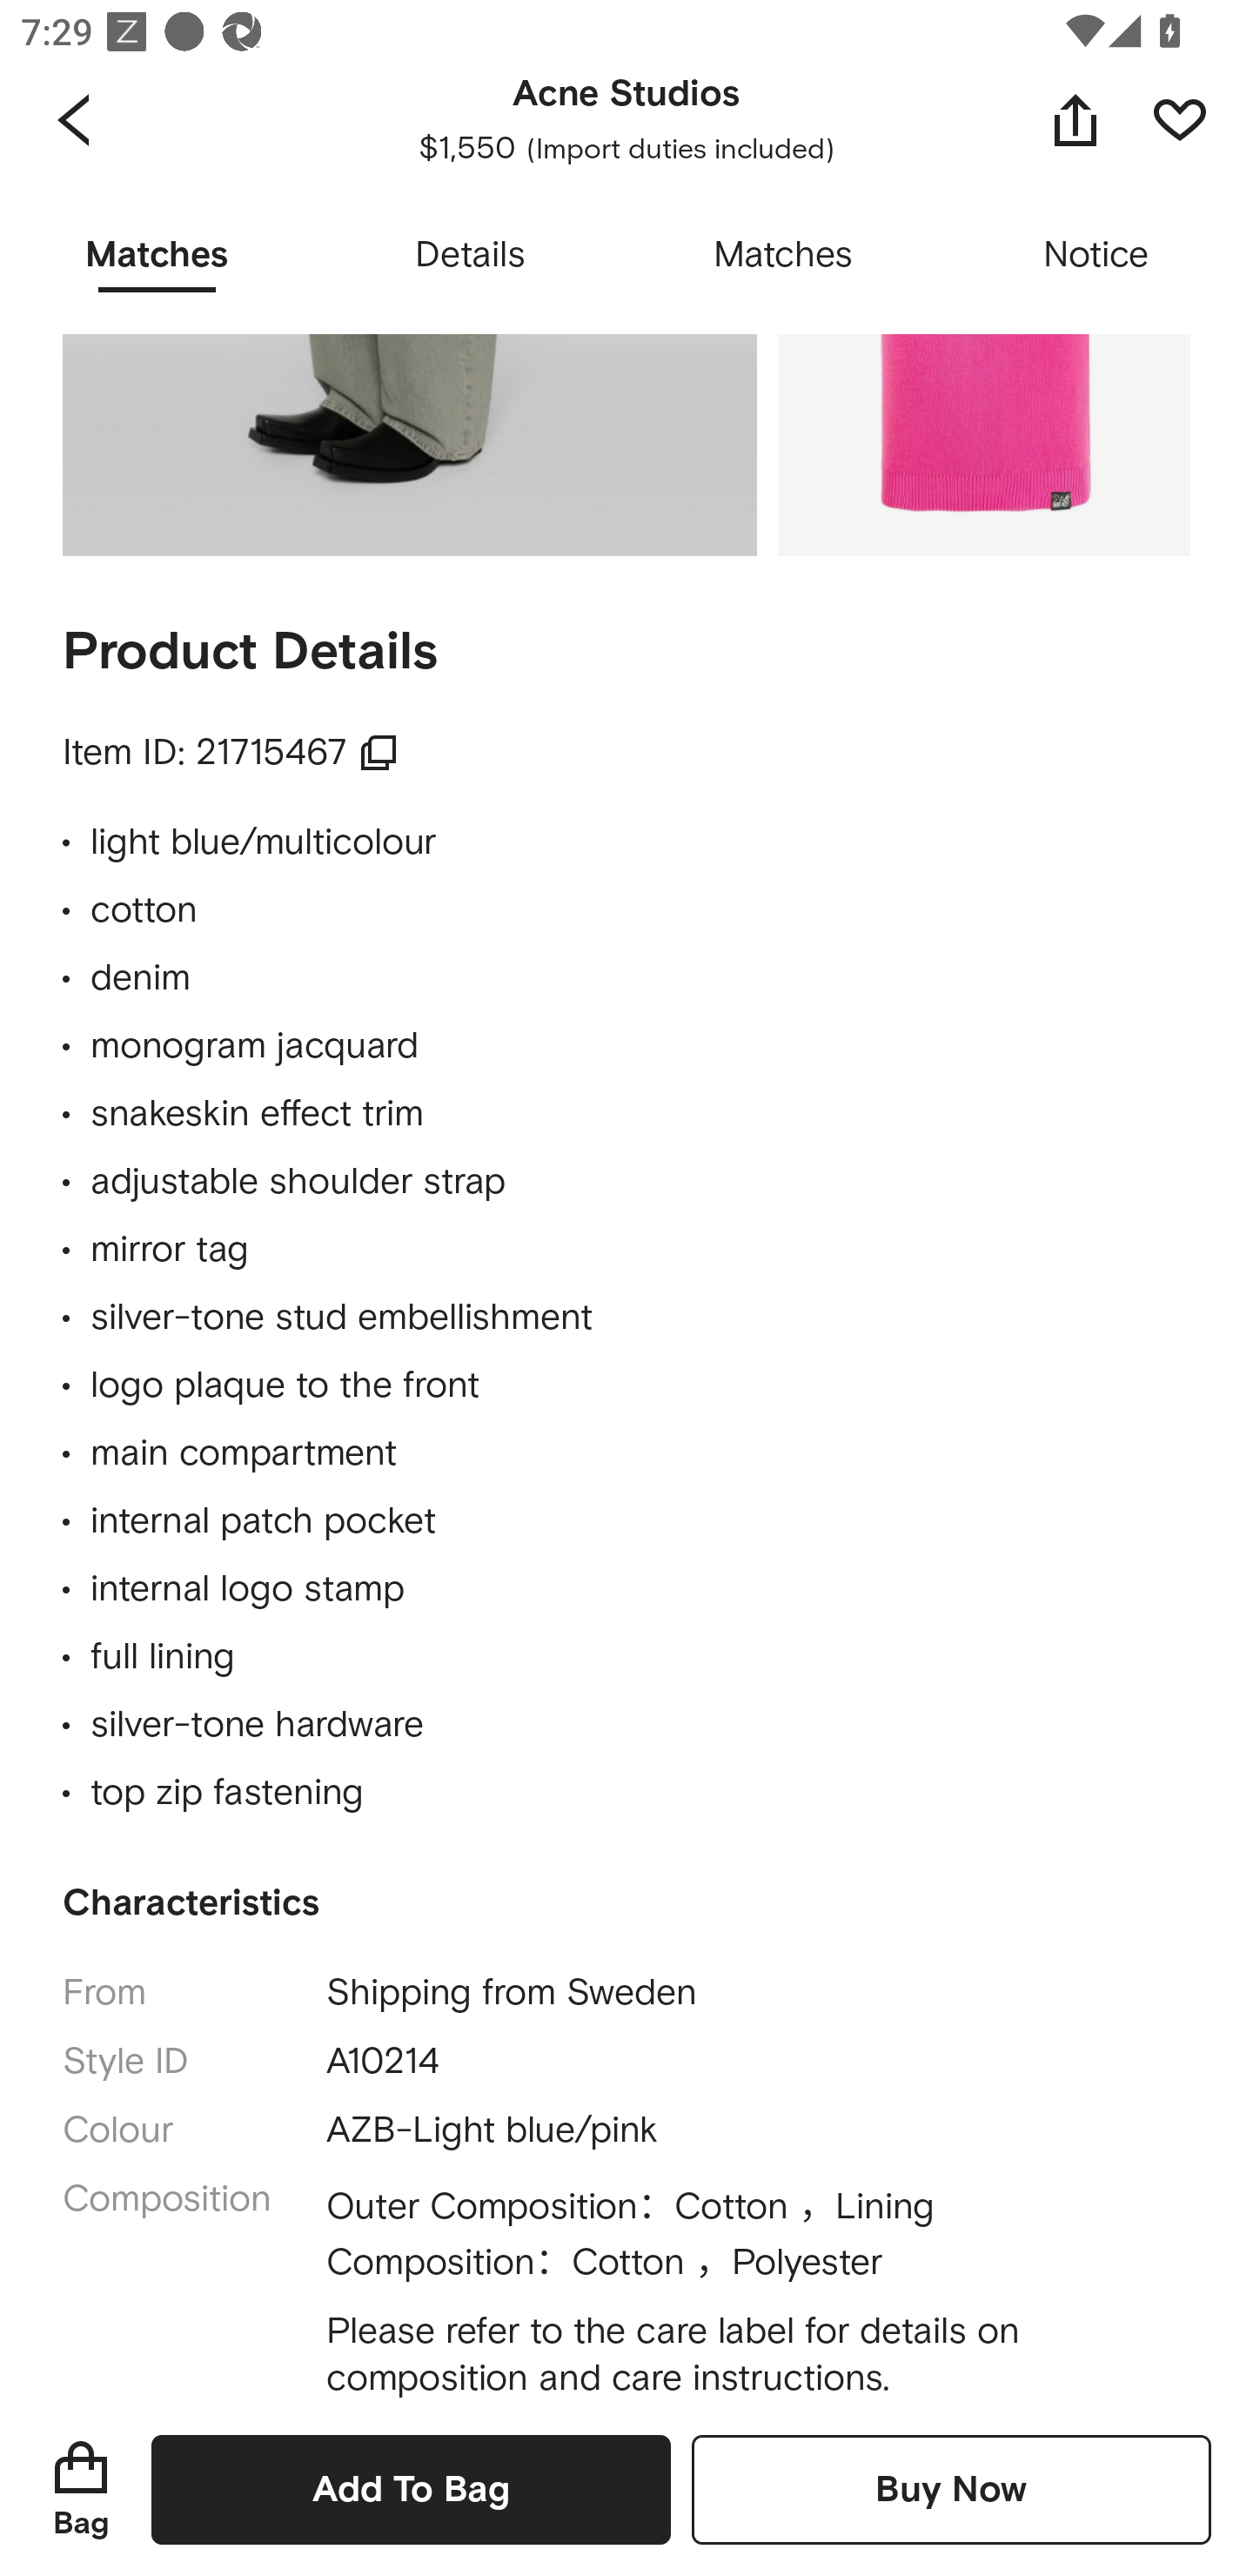  Describe the element at coordinates (470, 256) in the screenshot. I see `Details` at that location.